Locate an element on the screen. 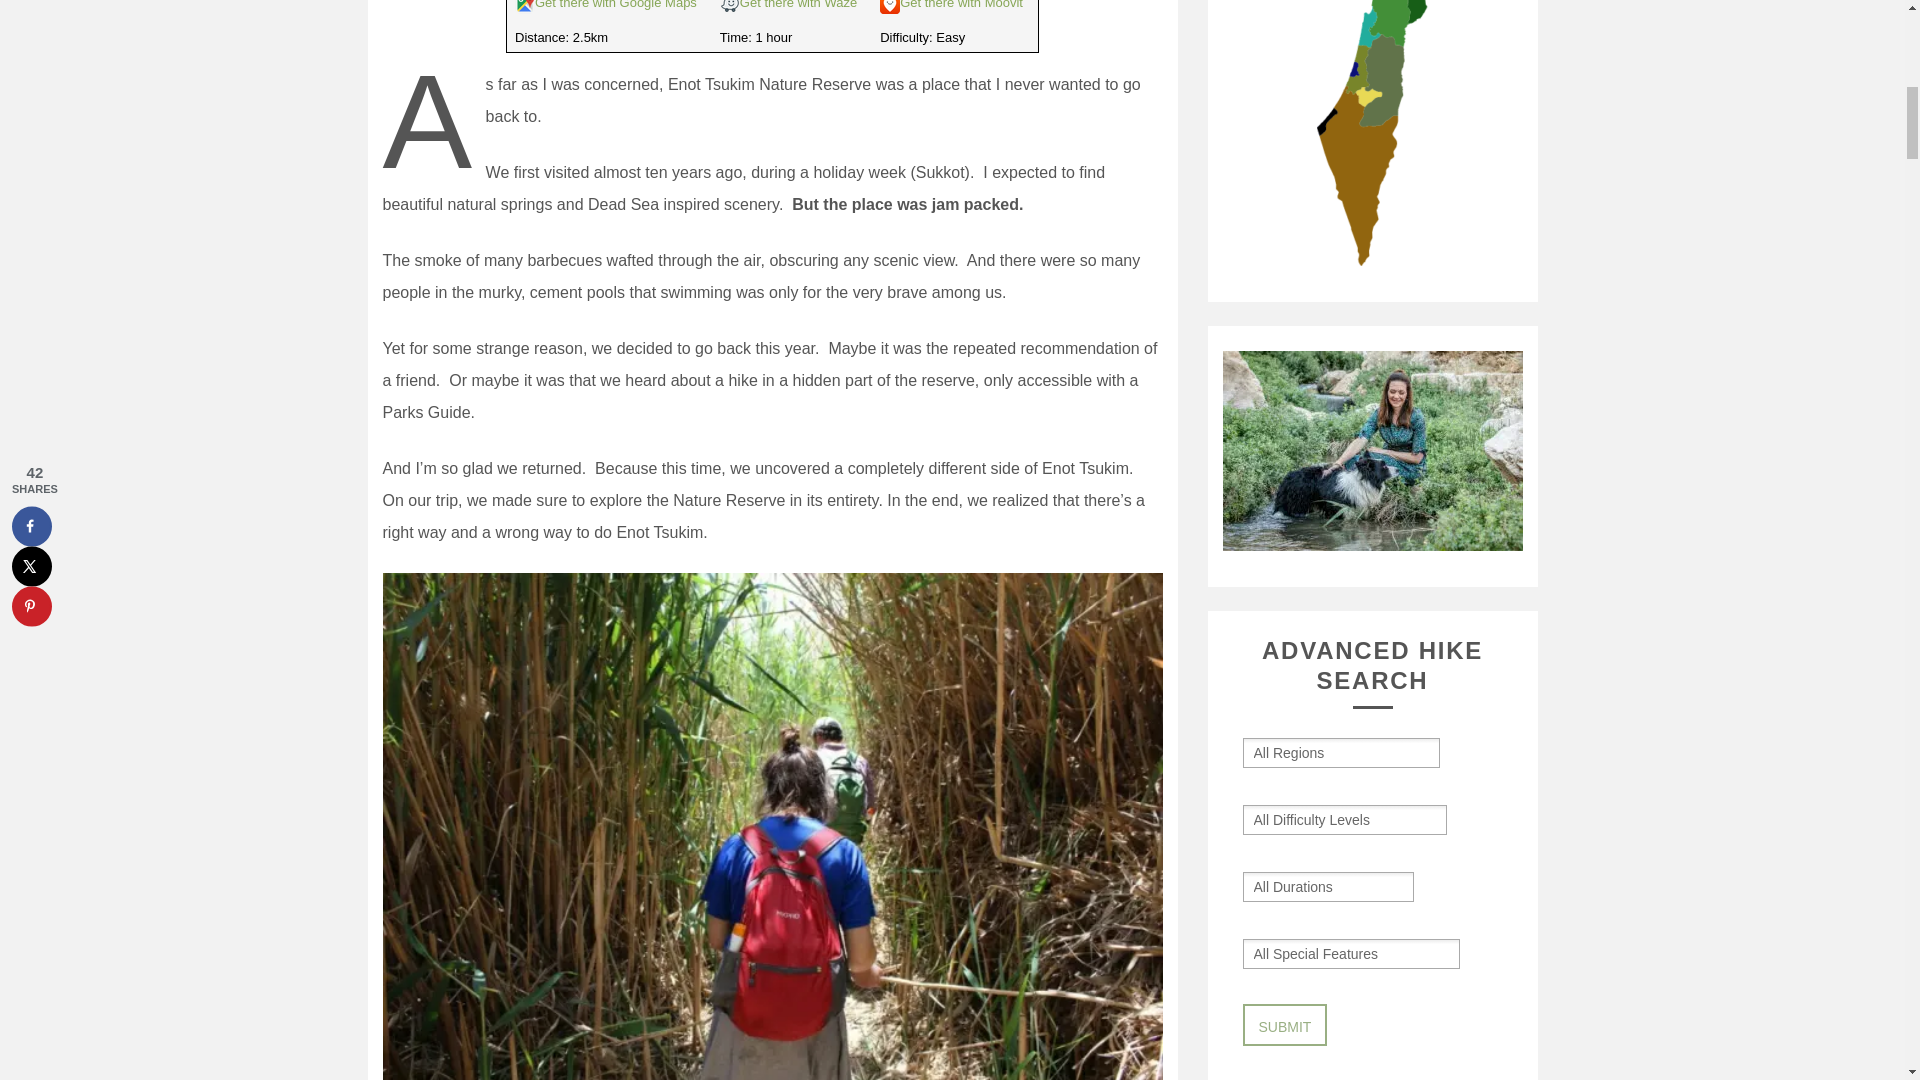 The height and width of the screenshot is (1080, 1920). Get there with Google Maps is located at coordinates (616, 4).